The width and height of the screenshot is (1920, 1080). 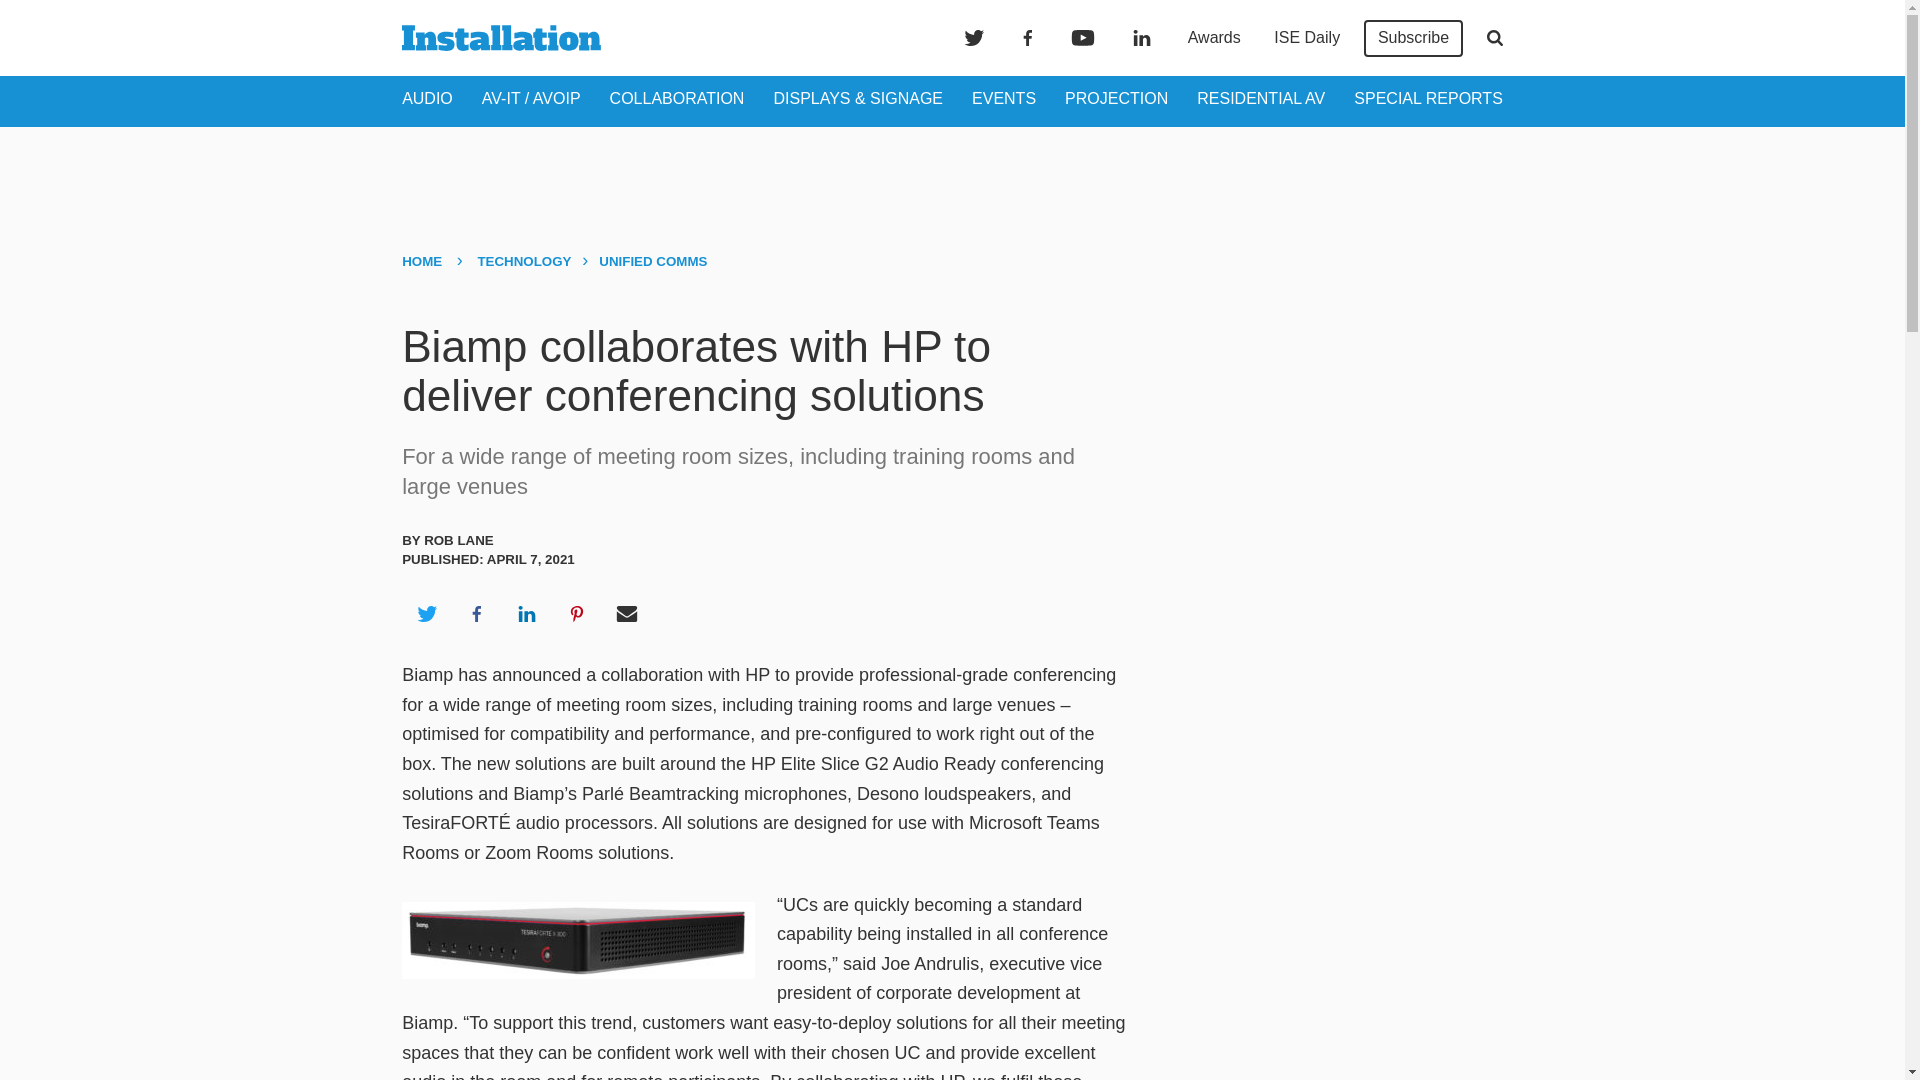 What do you see at coordinates (1306, 38) in the screenshot?
I see `ISE Daily` at bounding box center [1306, 38].